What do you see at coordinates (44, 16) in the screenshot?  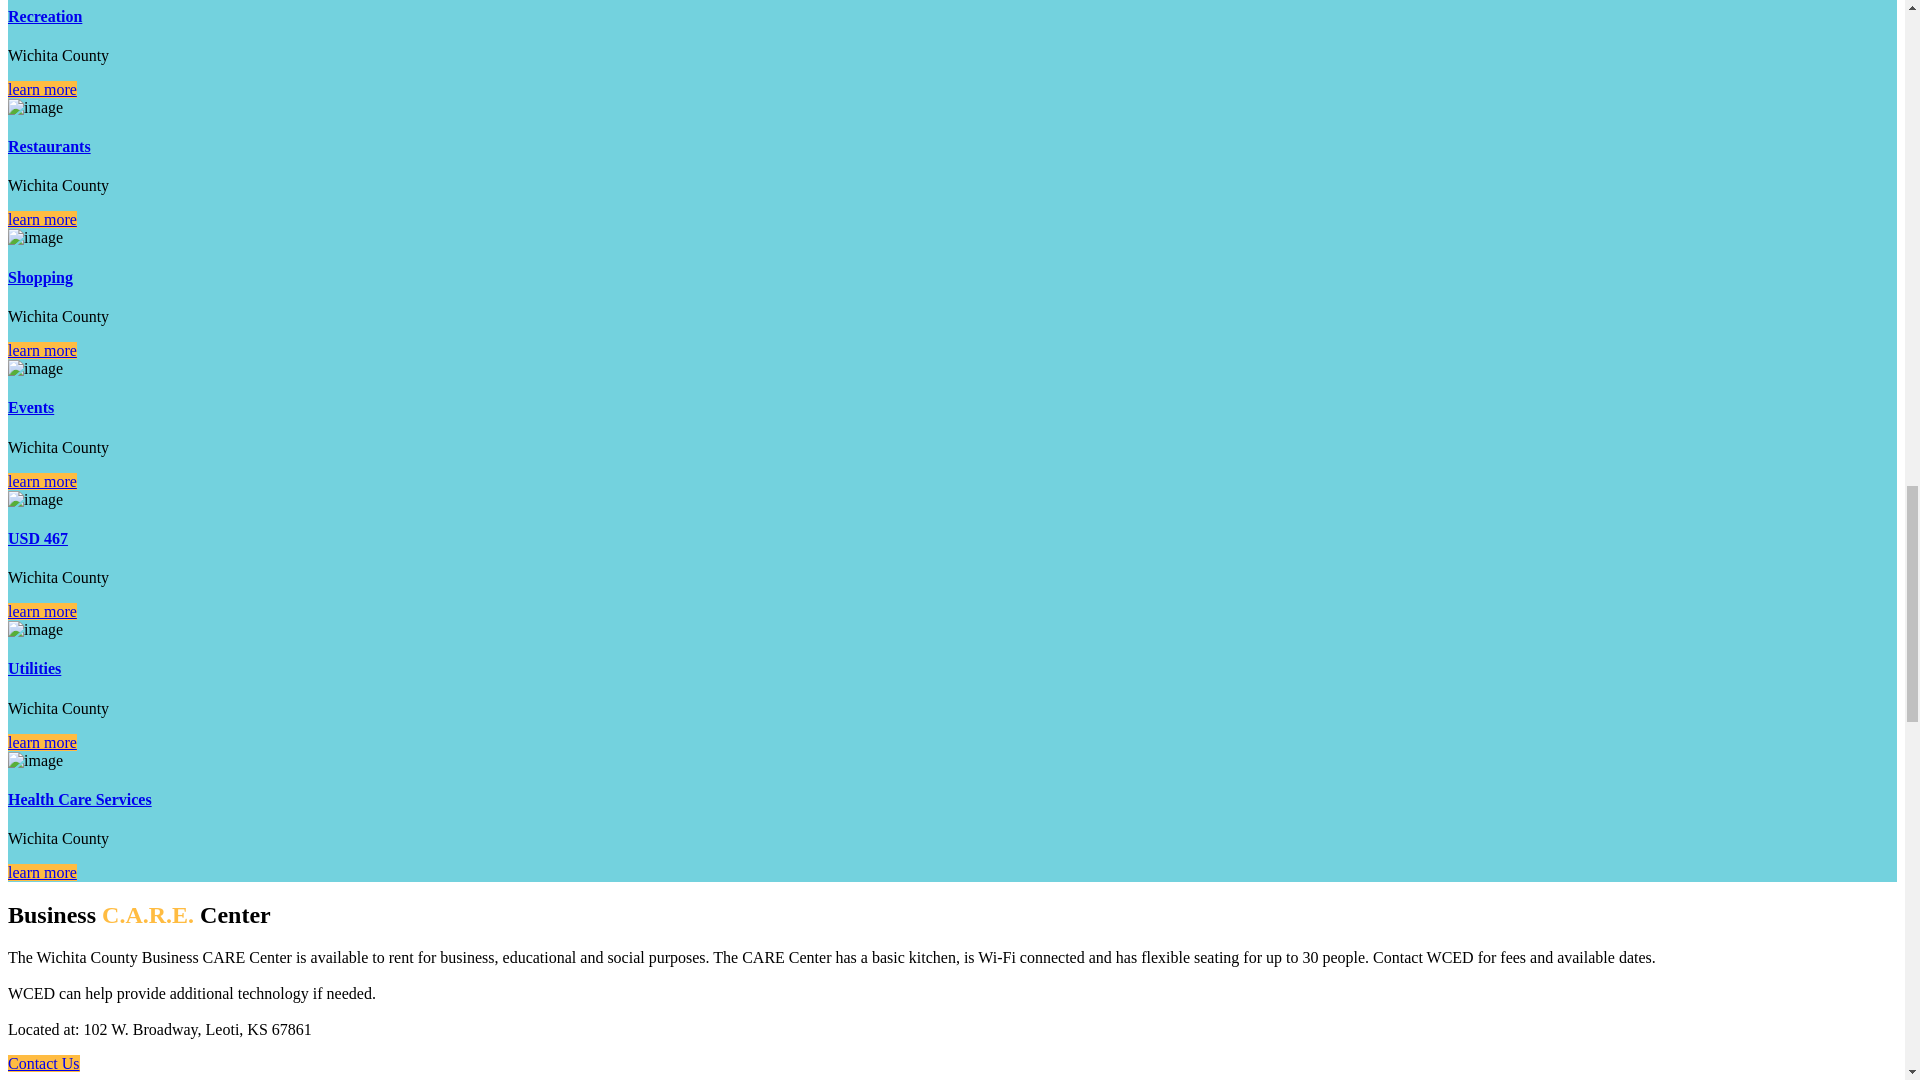 I see `Recreation` at bounding box center [44, 16].